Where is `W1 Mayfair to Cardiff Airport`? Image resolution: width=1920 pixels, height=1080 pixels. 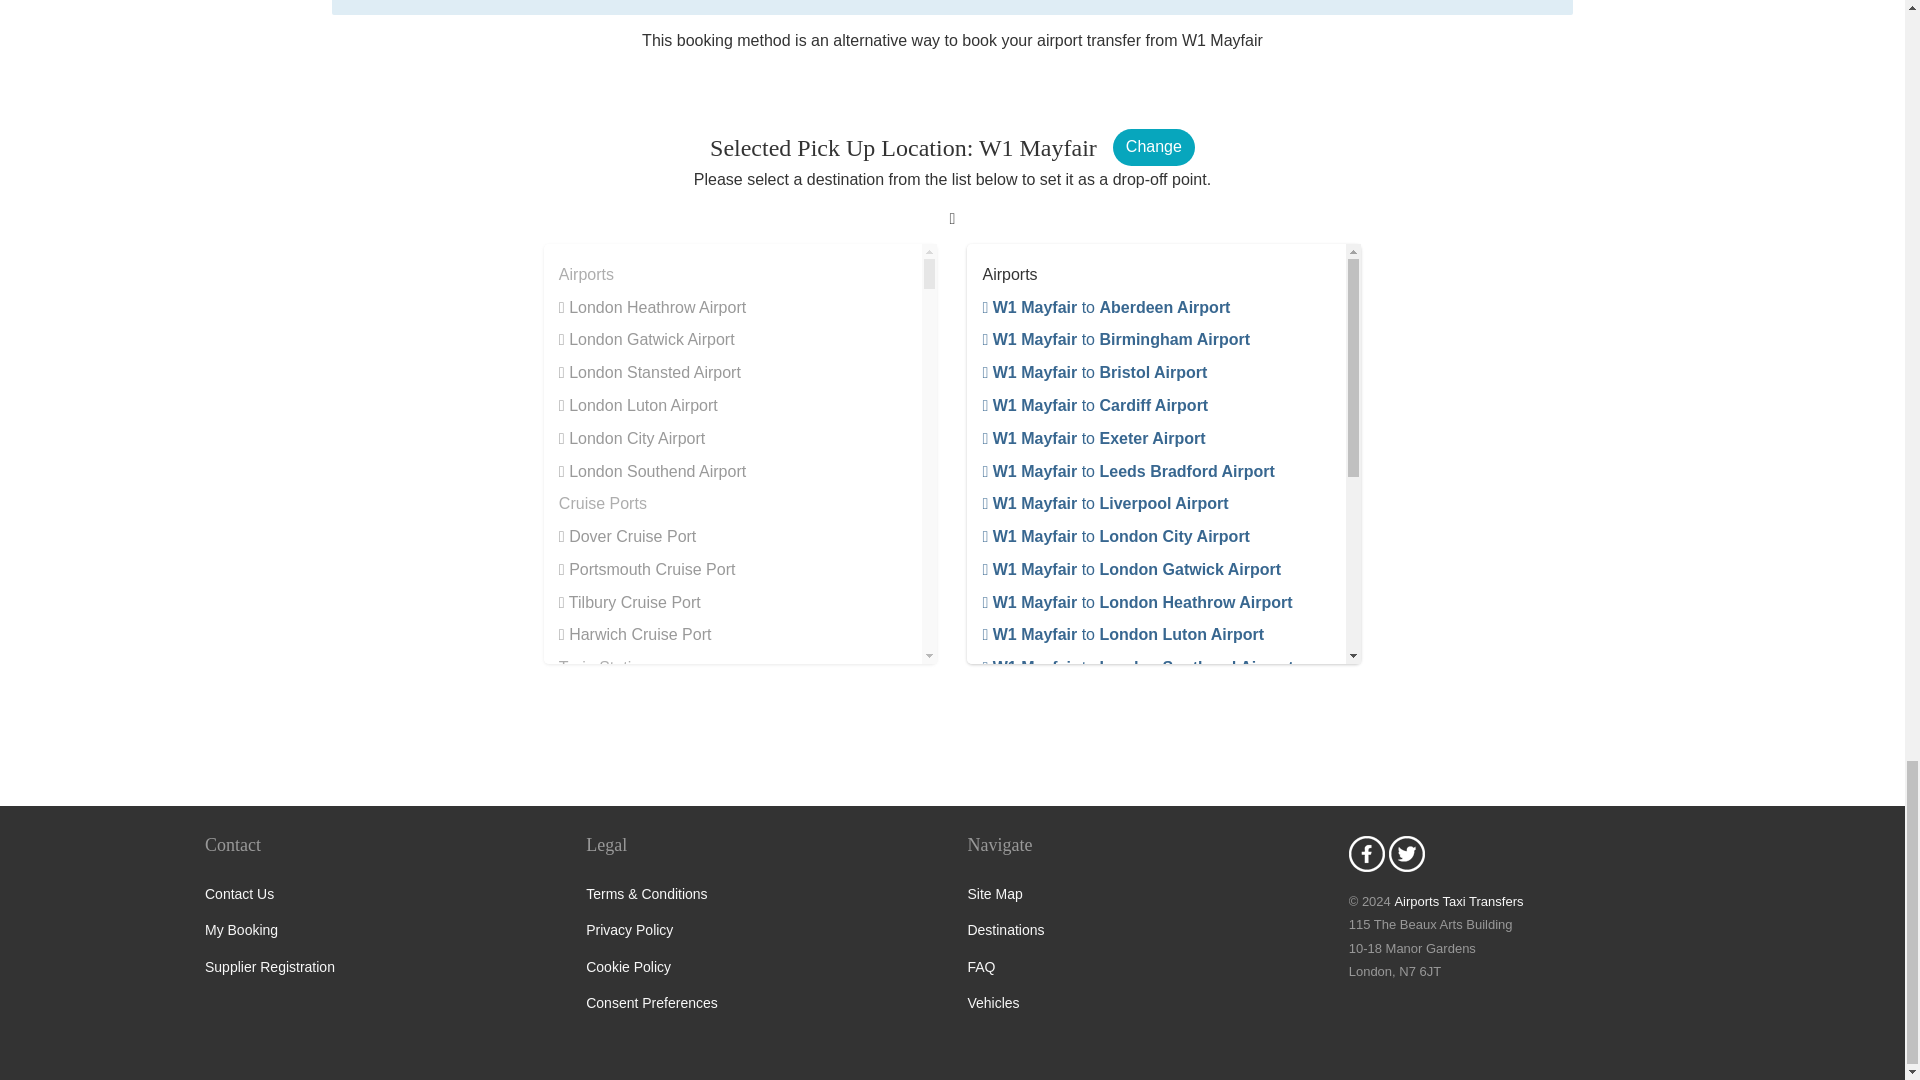 W1 Mayfair to Cardiff Airport is located at coordinates (1094, 405).